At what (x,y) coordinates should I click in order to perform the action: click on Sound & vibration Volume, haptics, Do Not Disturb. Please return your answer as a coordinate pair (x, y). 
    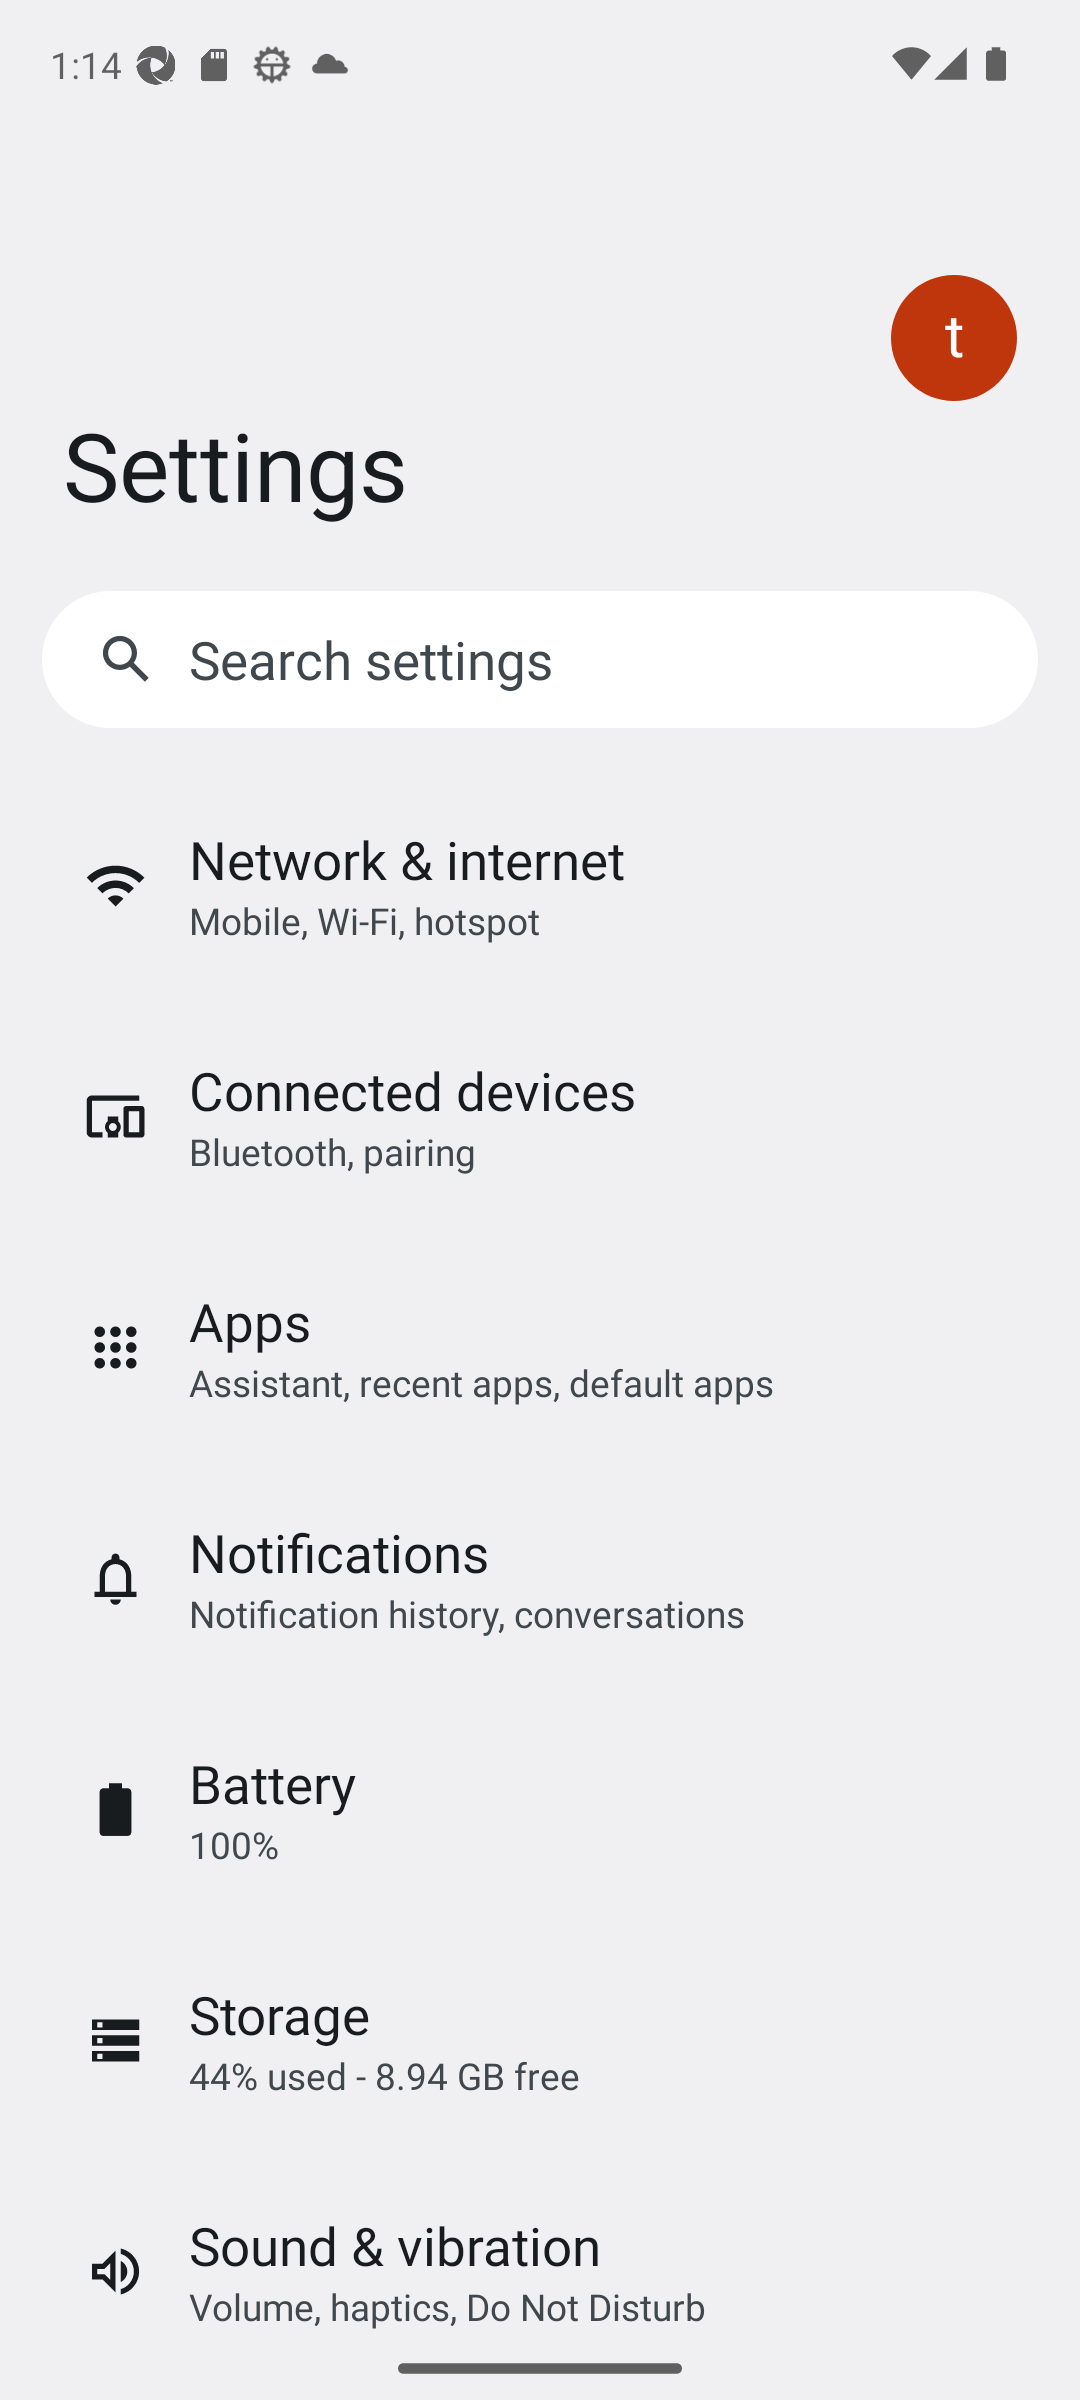
    Looking at the image, I should click on (540, 2246).